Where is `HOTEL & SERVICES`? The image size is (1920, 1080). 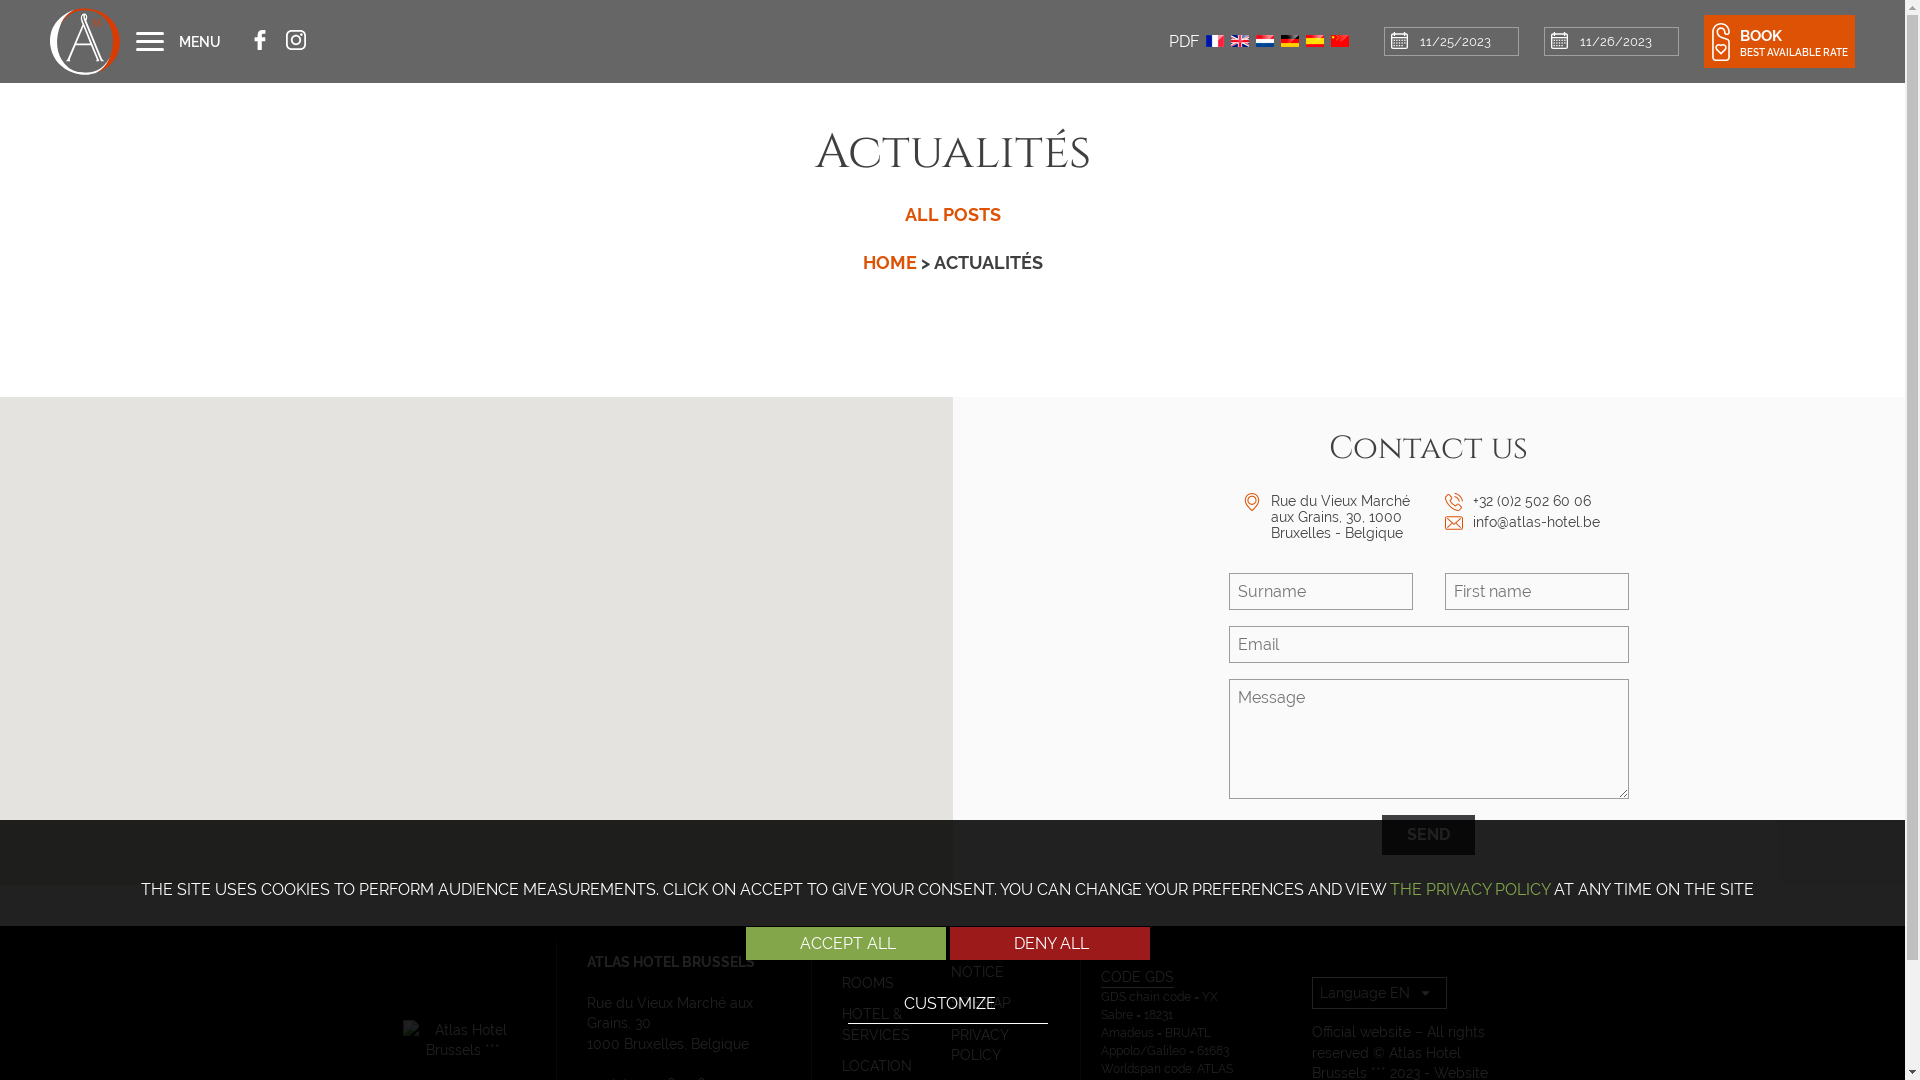 HOTEL & SERVICES is located at coordinates (876, 1024).